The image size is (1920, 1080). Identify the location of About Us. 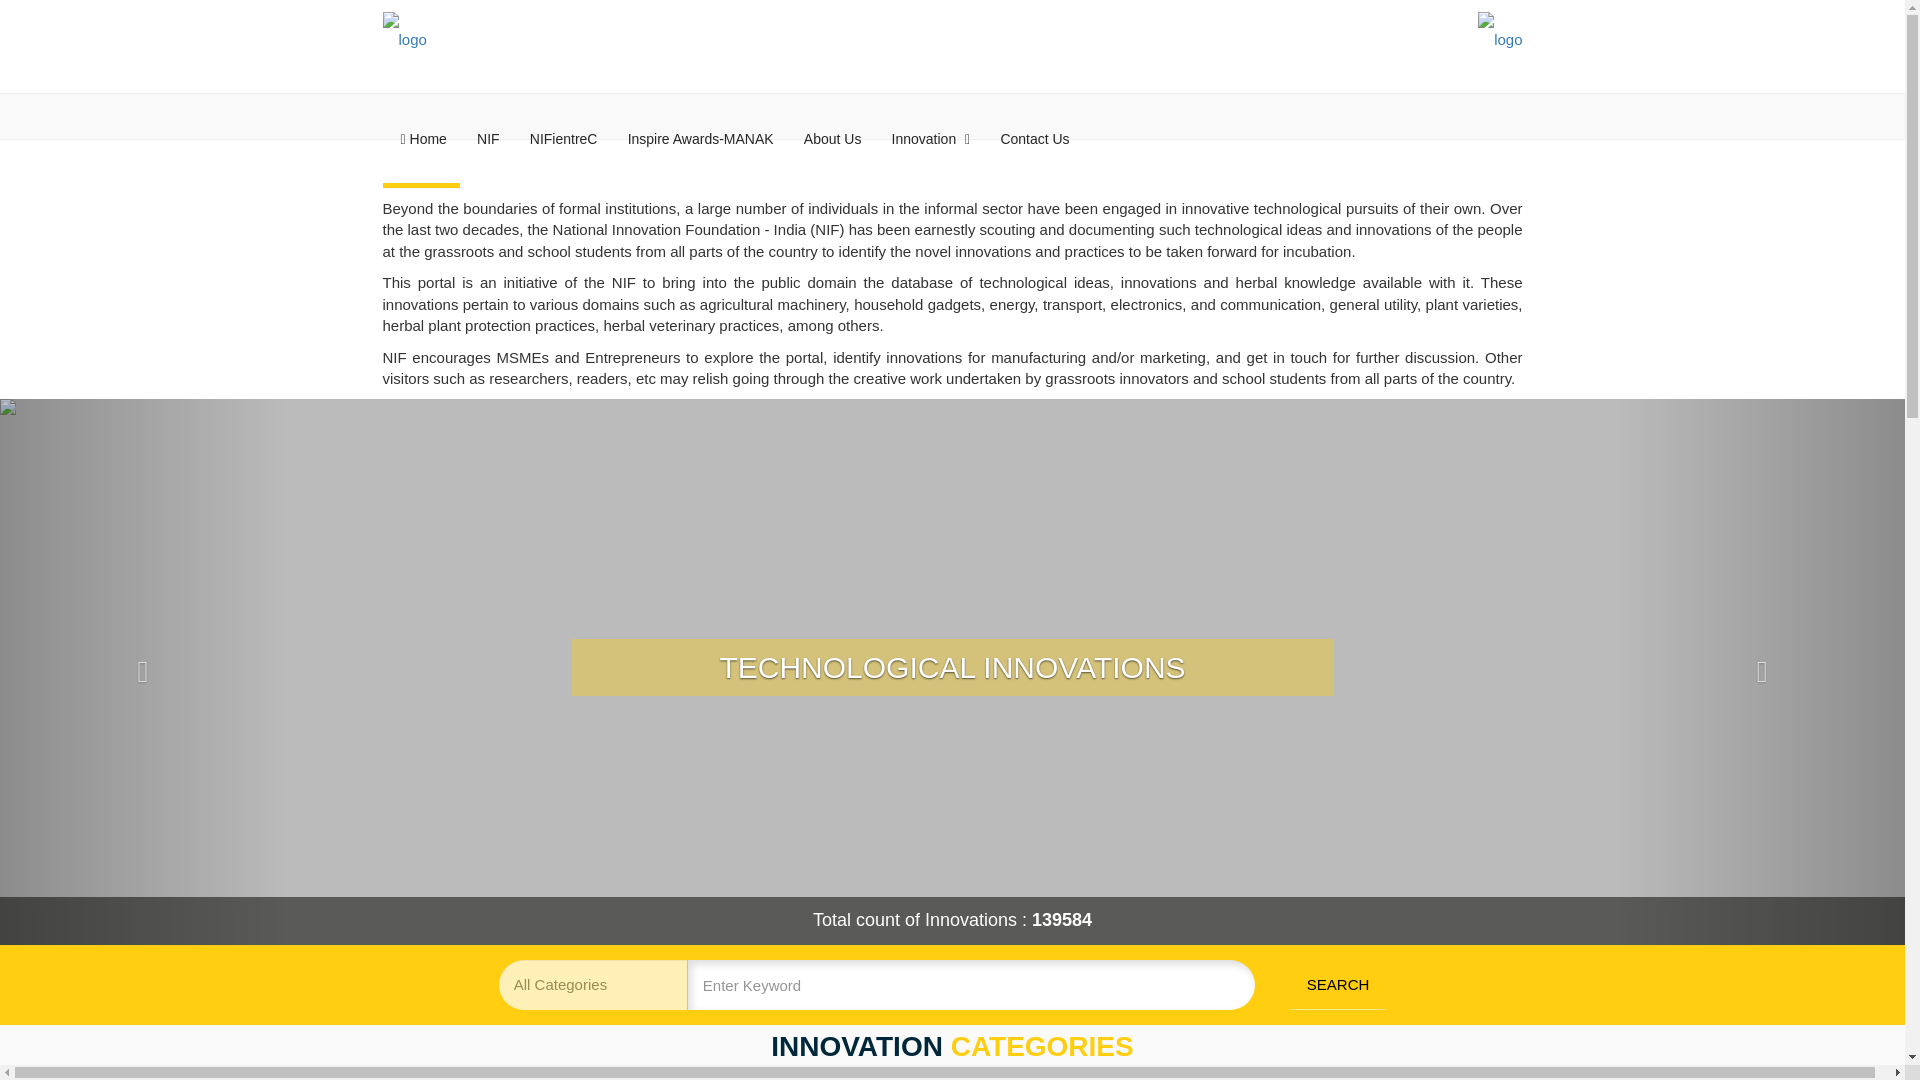
(833, 138).